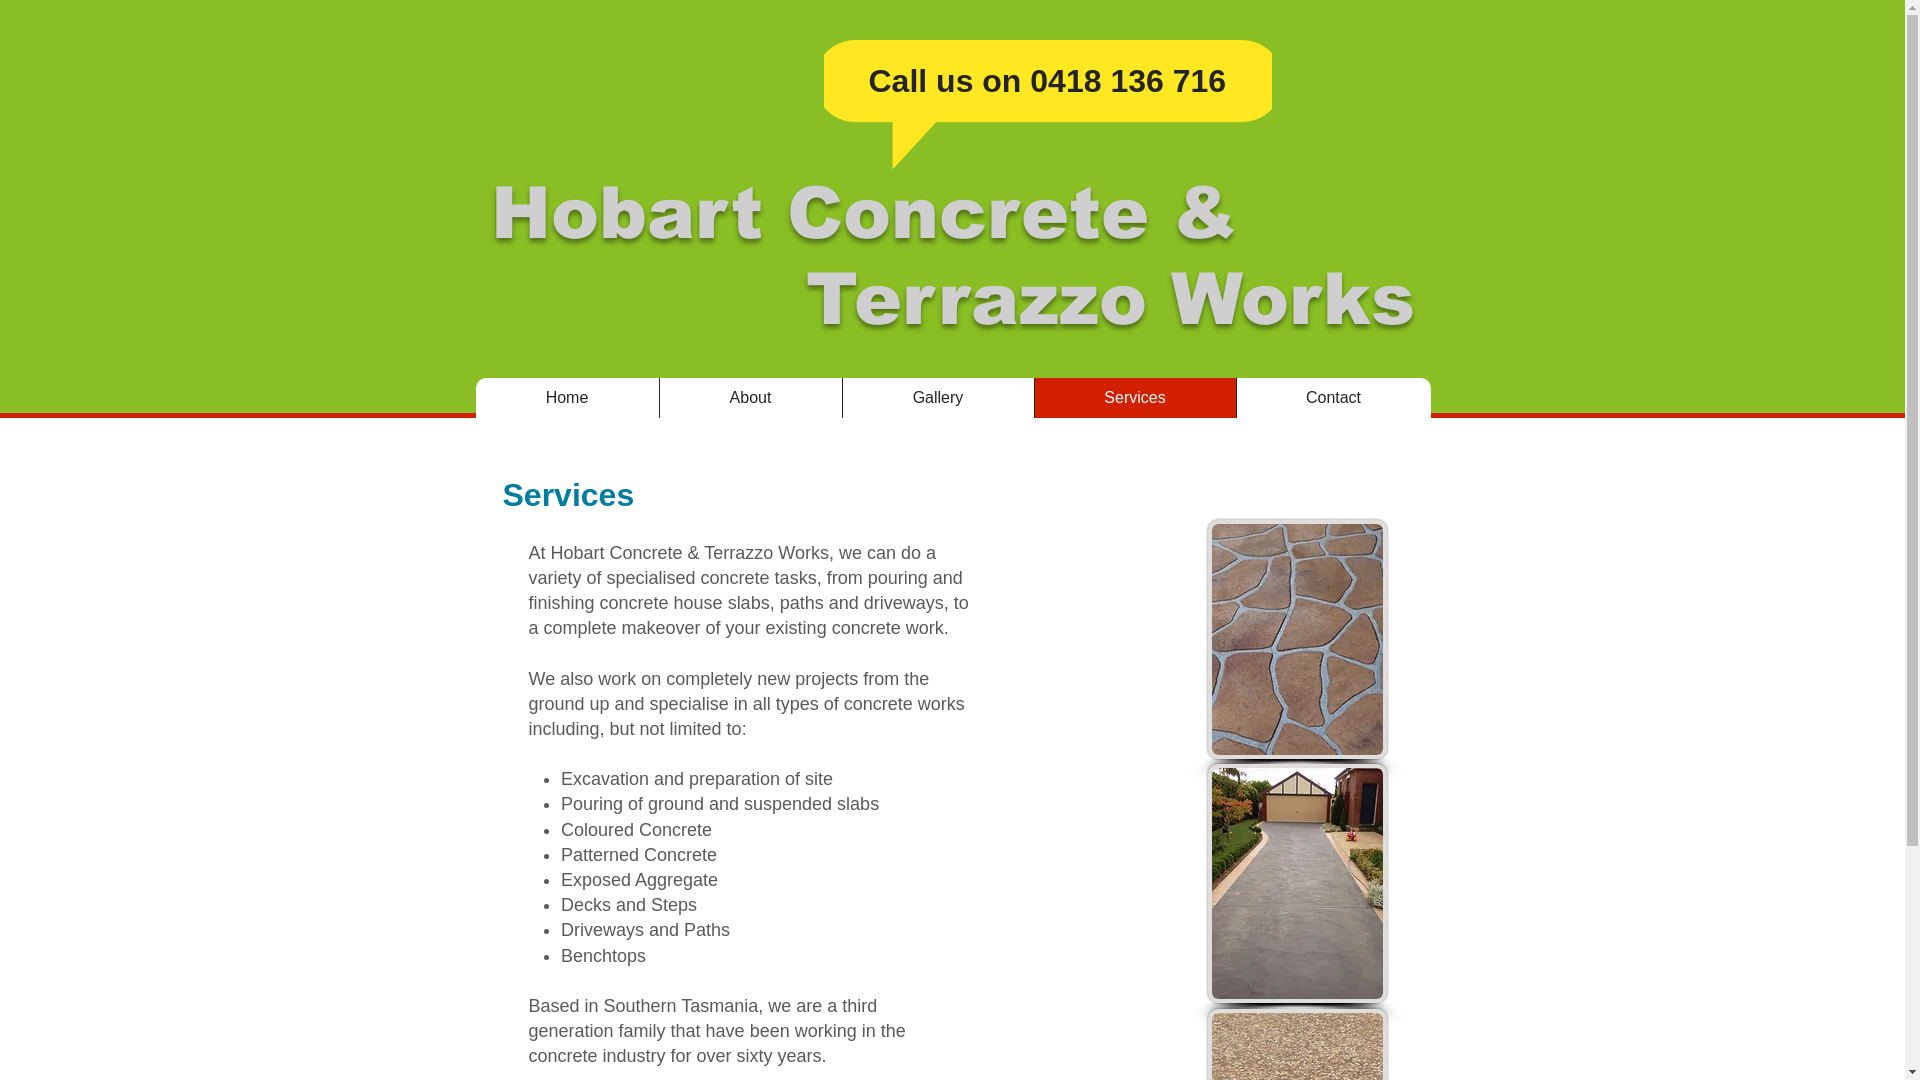  Describe the element at coordinates (862, 213) in the screenshot. I see `Hobart Concrete &` at that location.